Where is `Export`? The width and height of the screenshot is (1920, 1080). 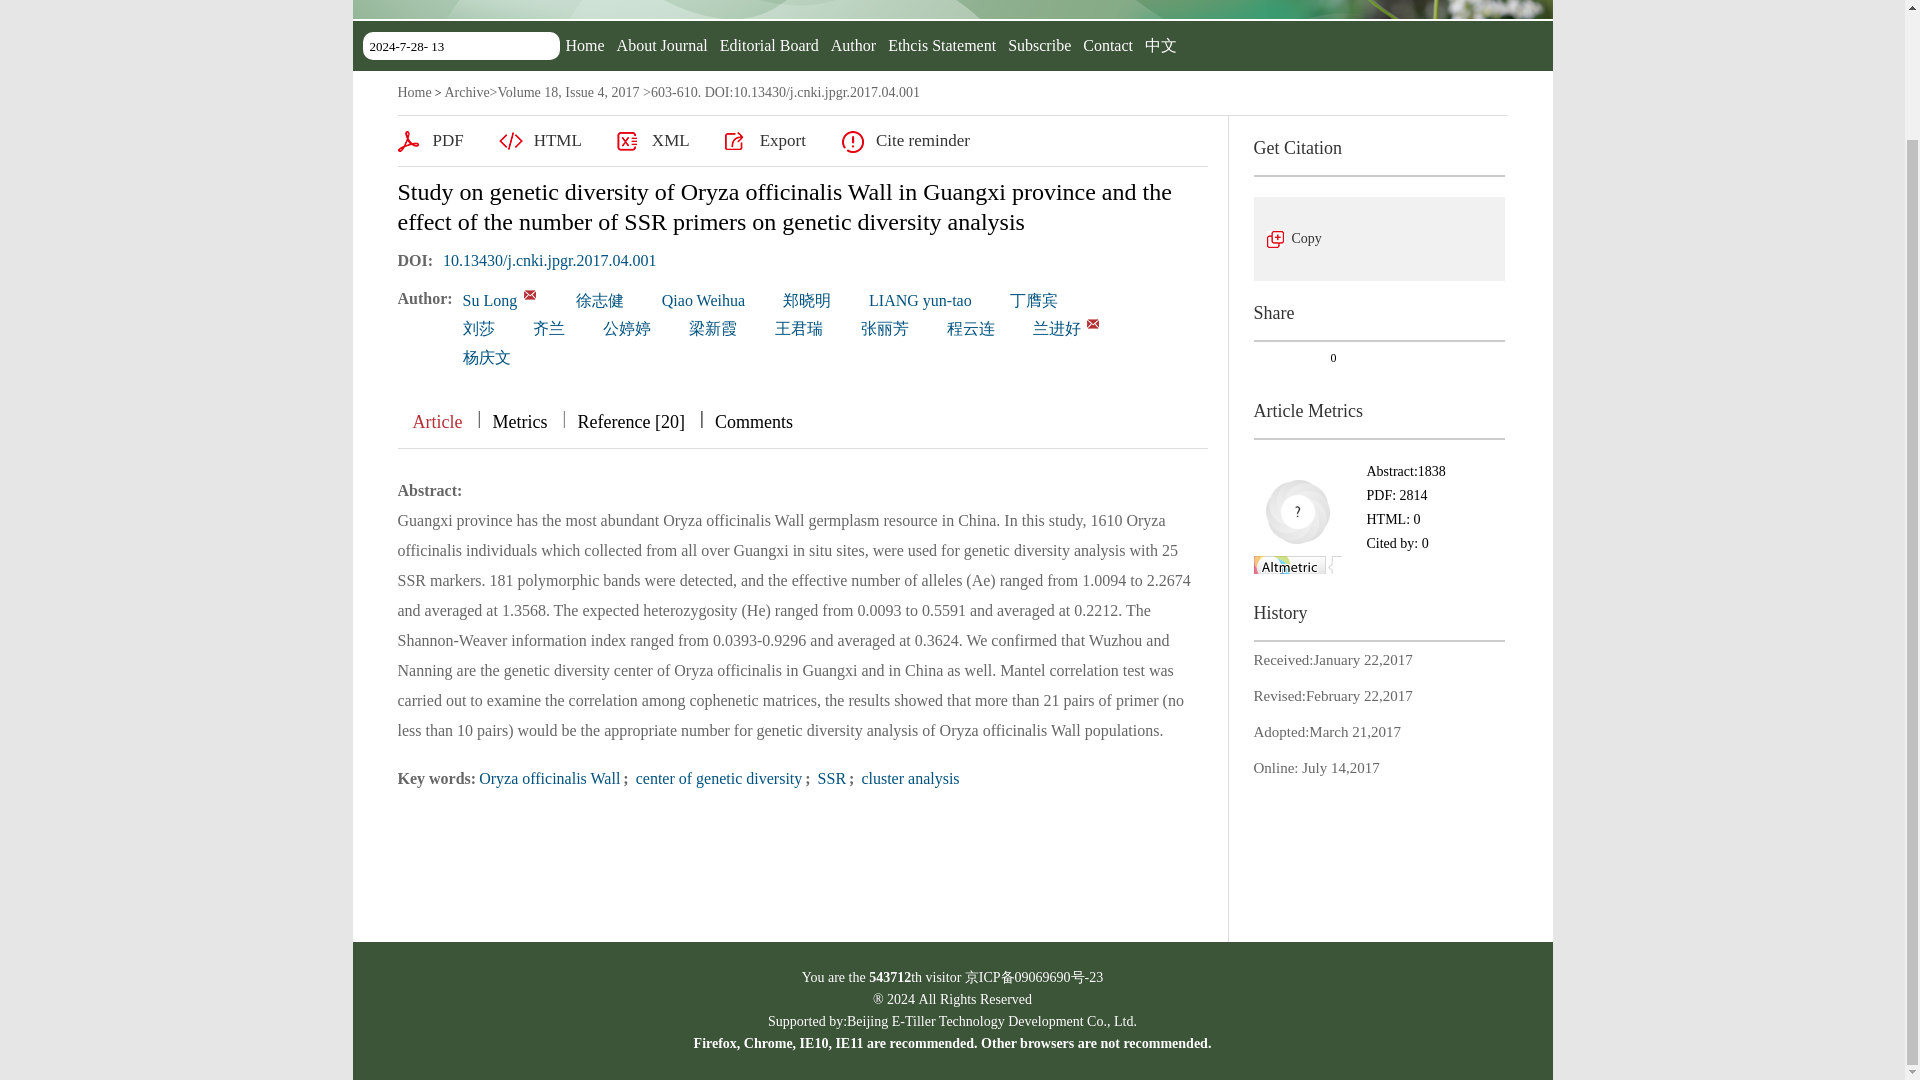
Export is located at coordinates (766, 140).